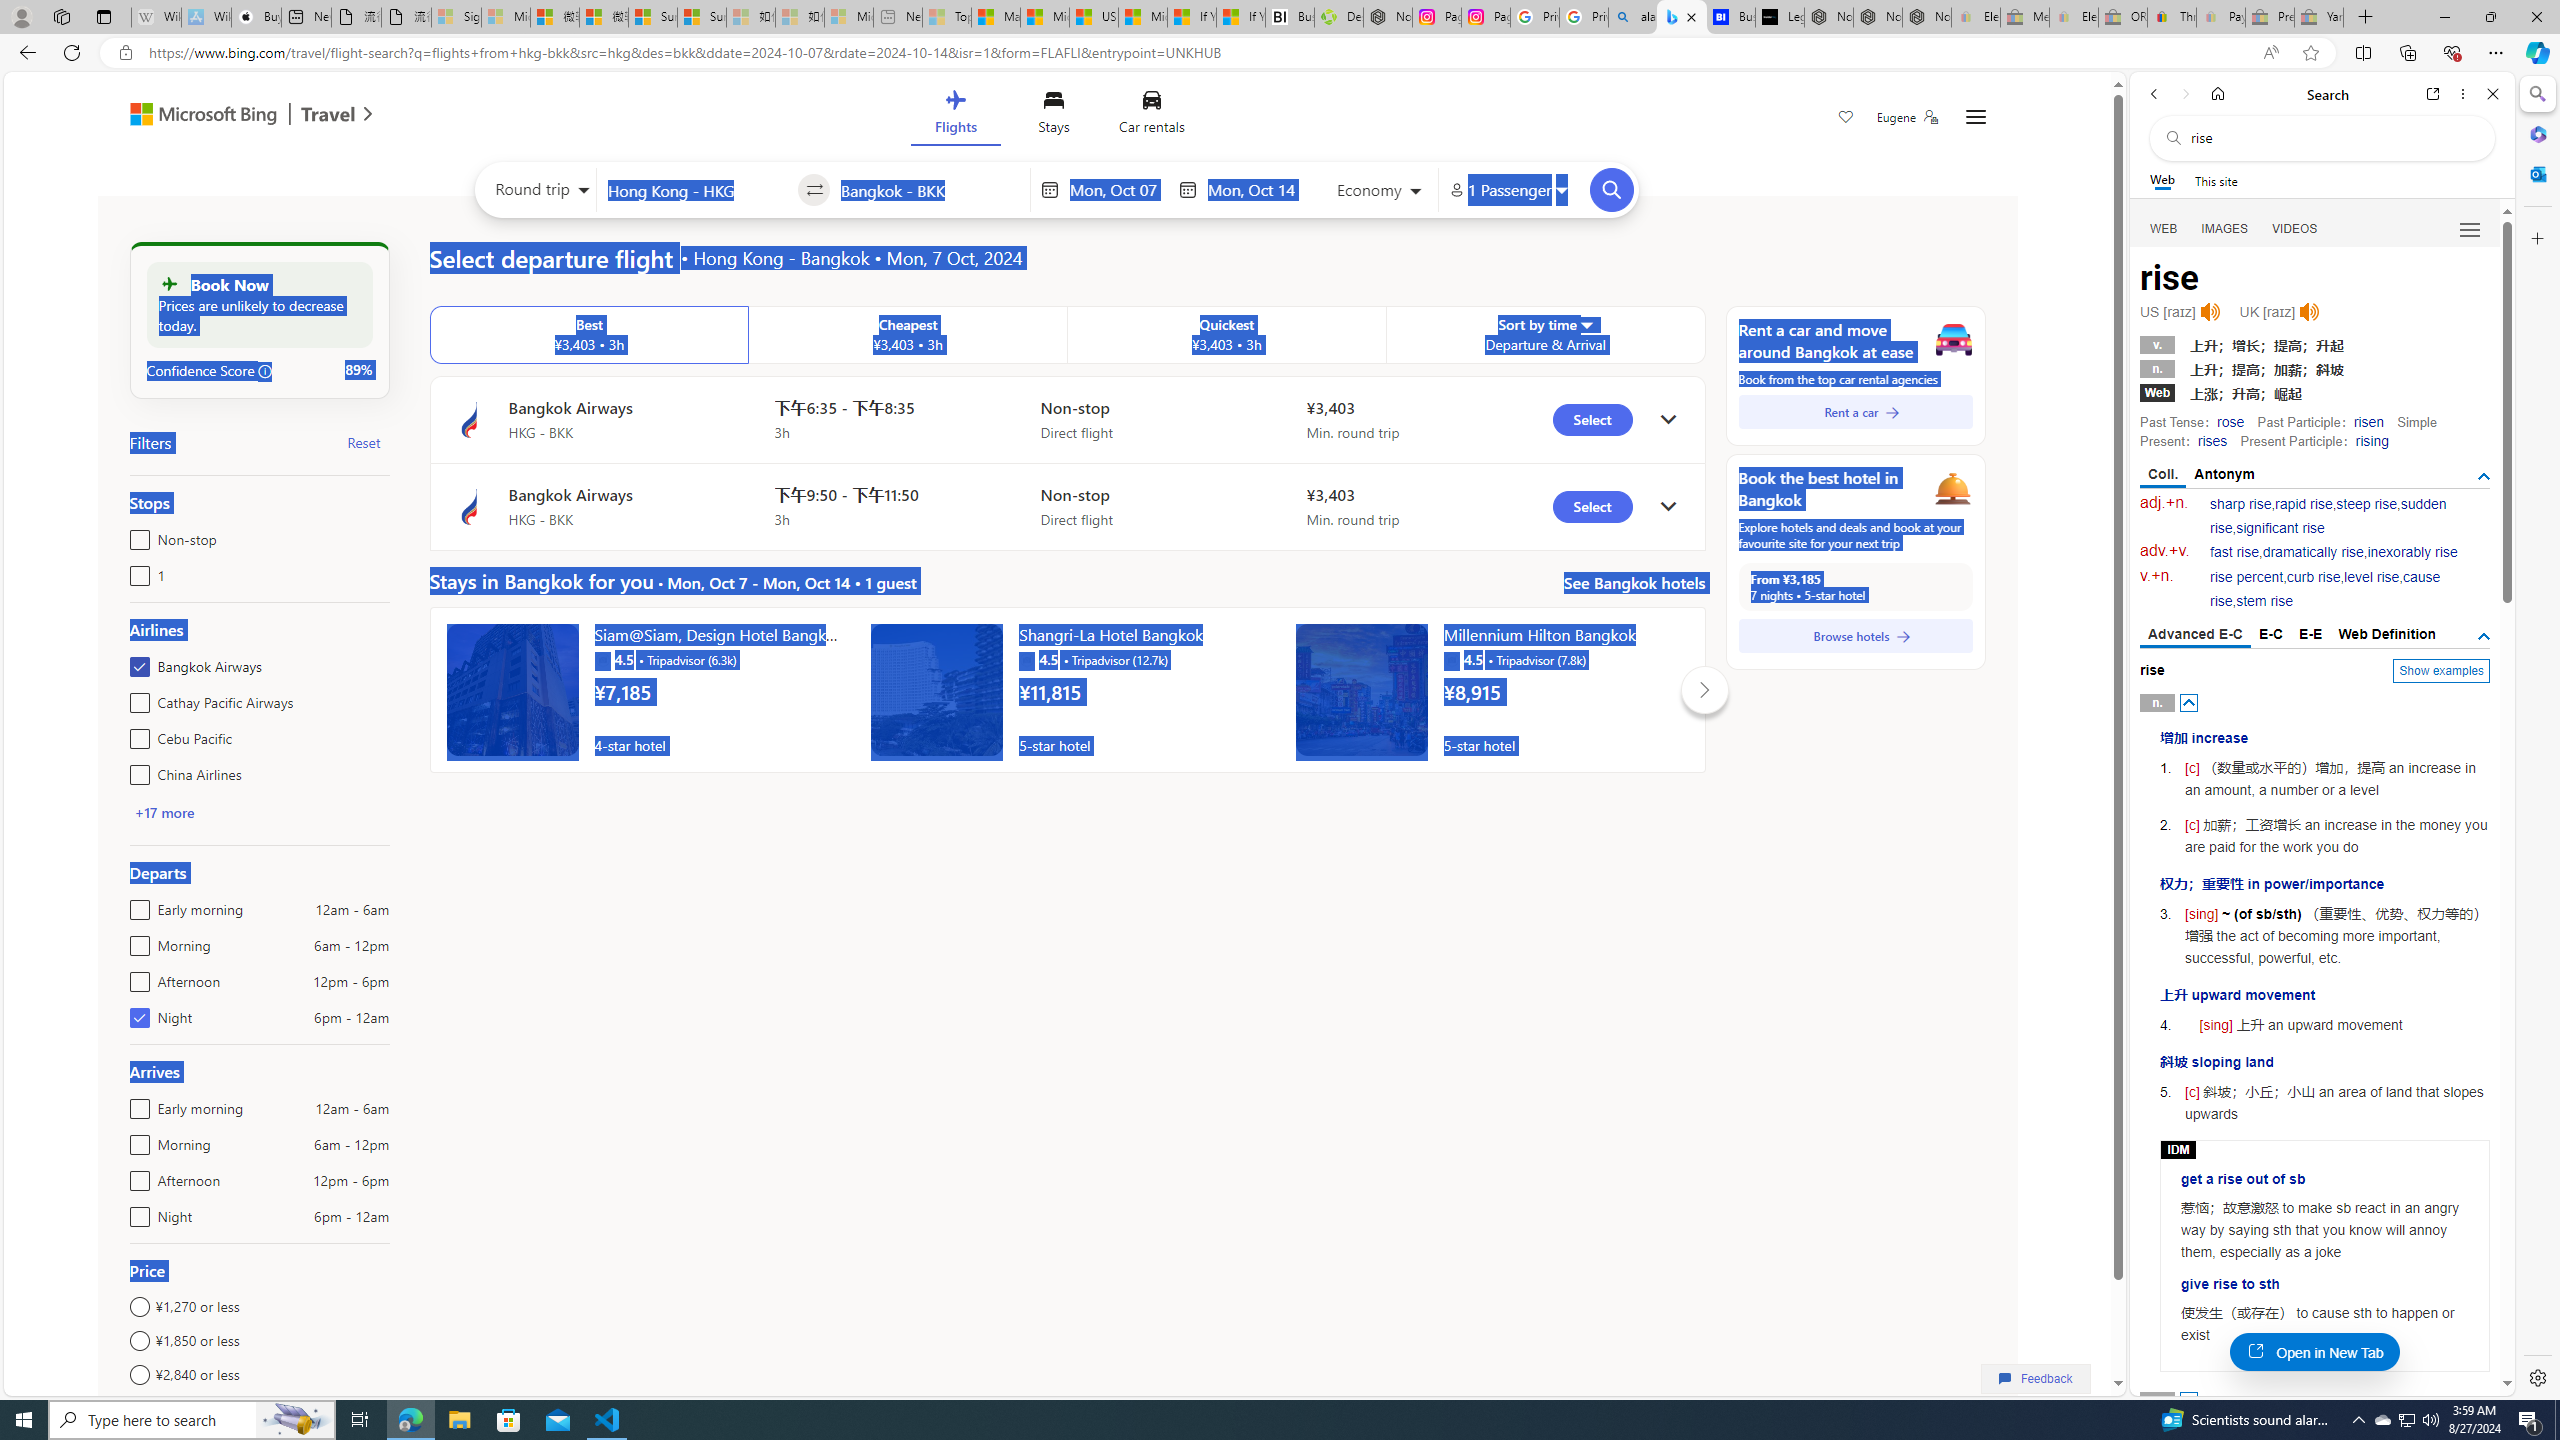  I want to click on Advanced E-C, so click(2195, 636).